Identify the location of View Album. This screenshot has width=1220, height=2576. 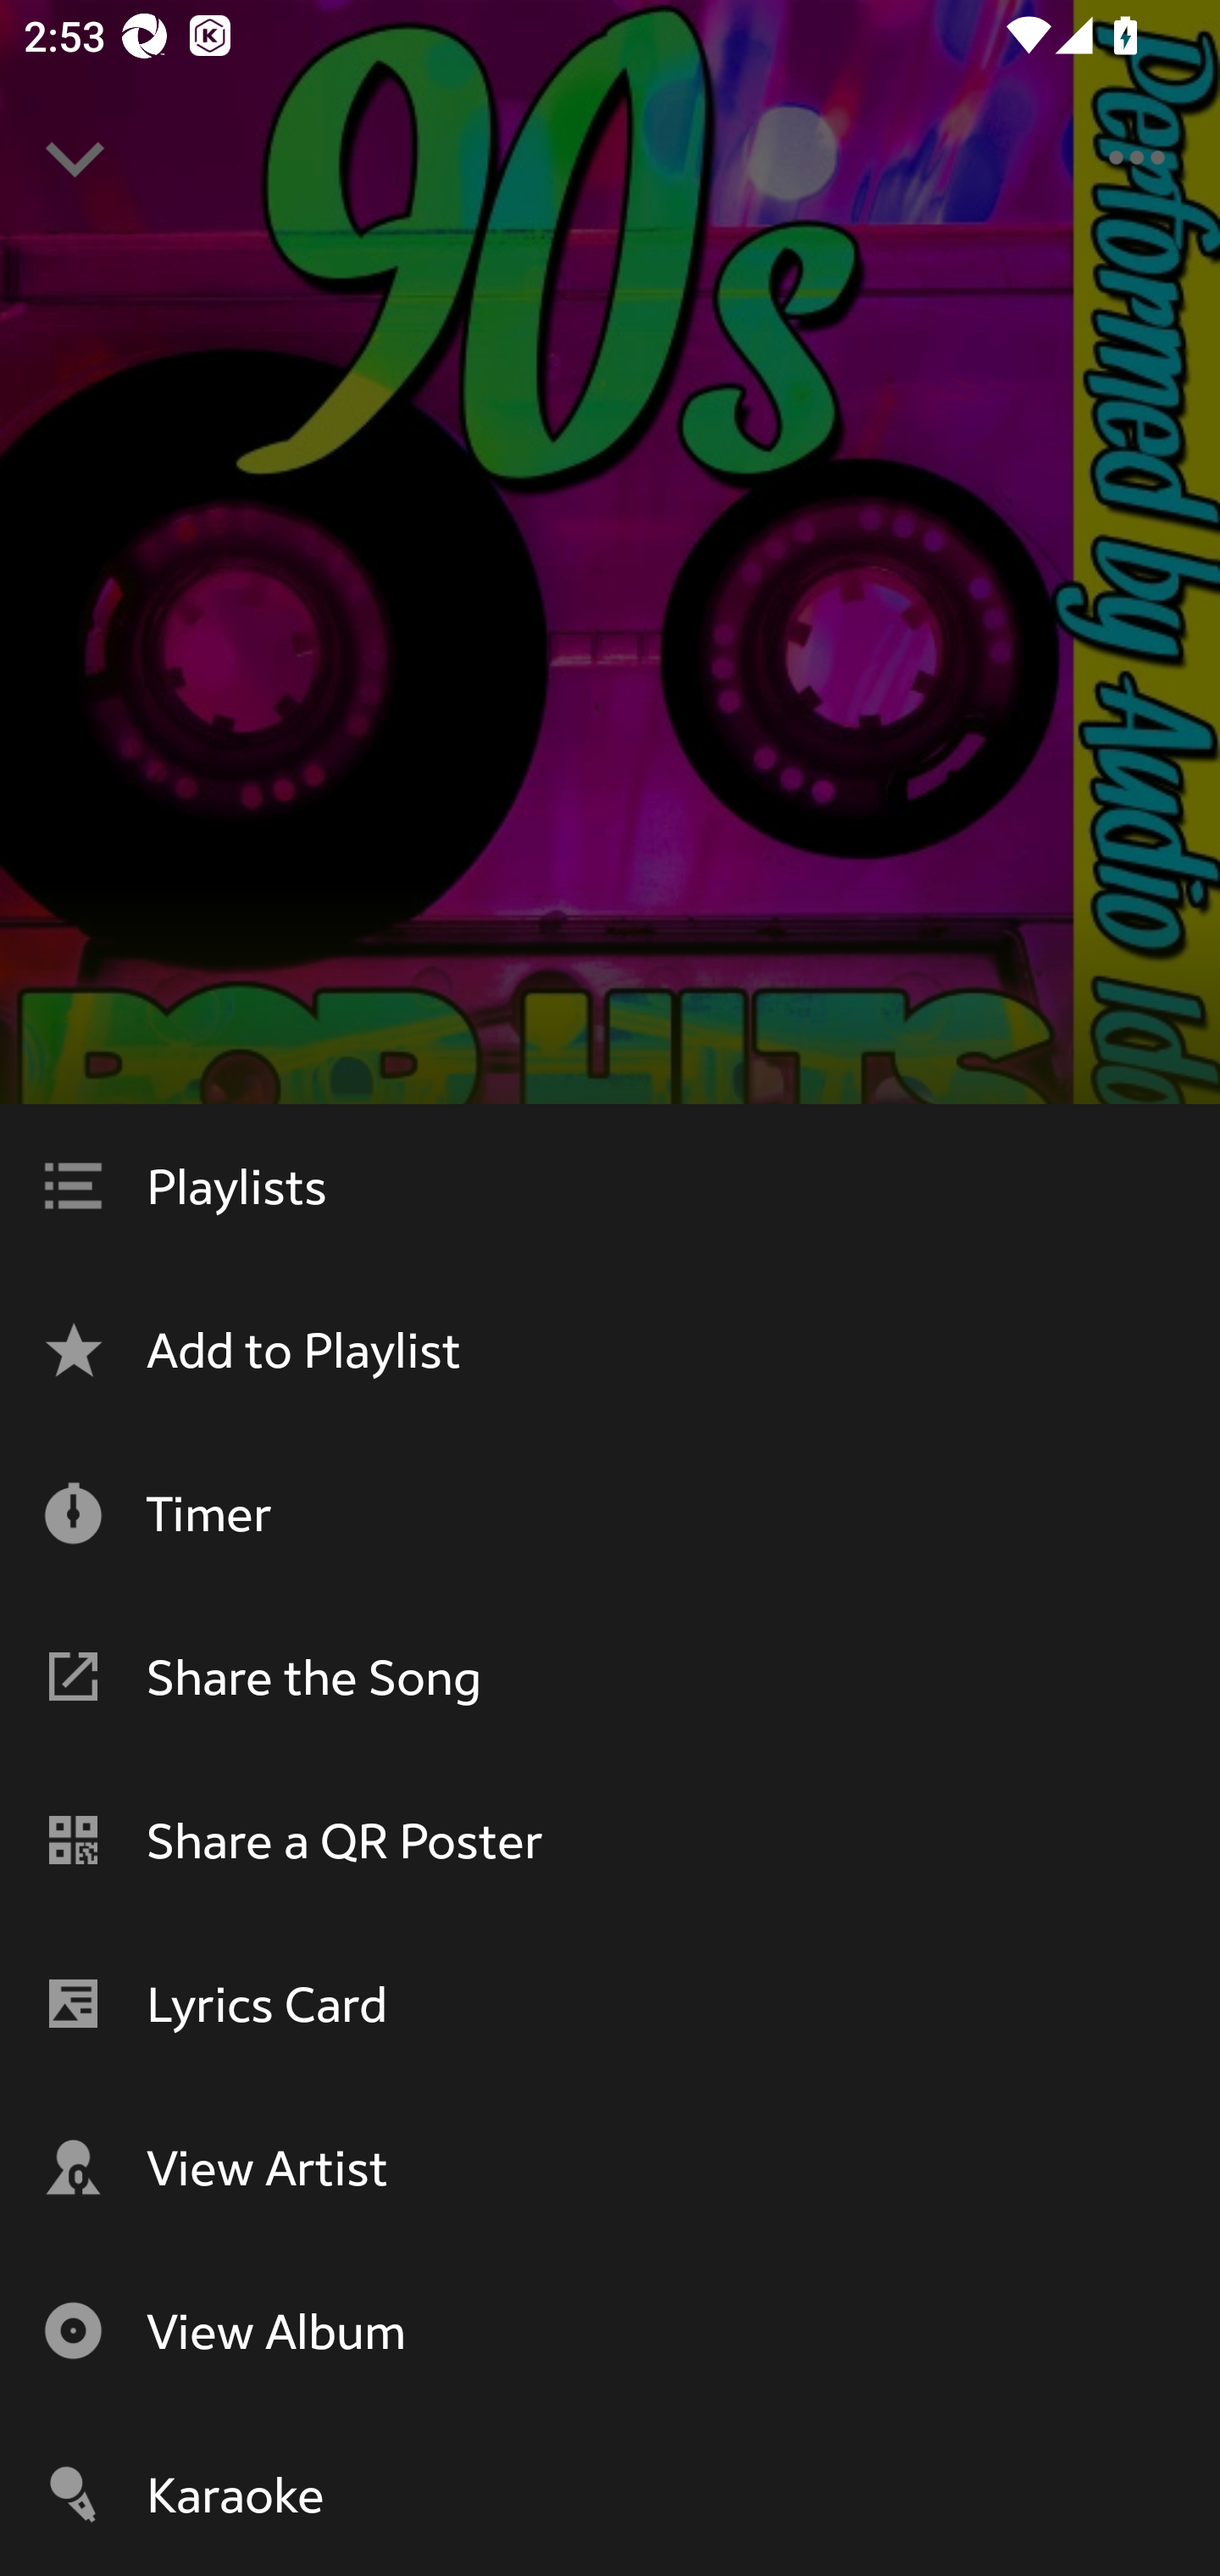
(610, 2330).